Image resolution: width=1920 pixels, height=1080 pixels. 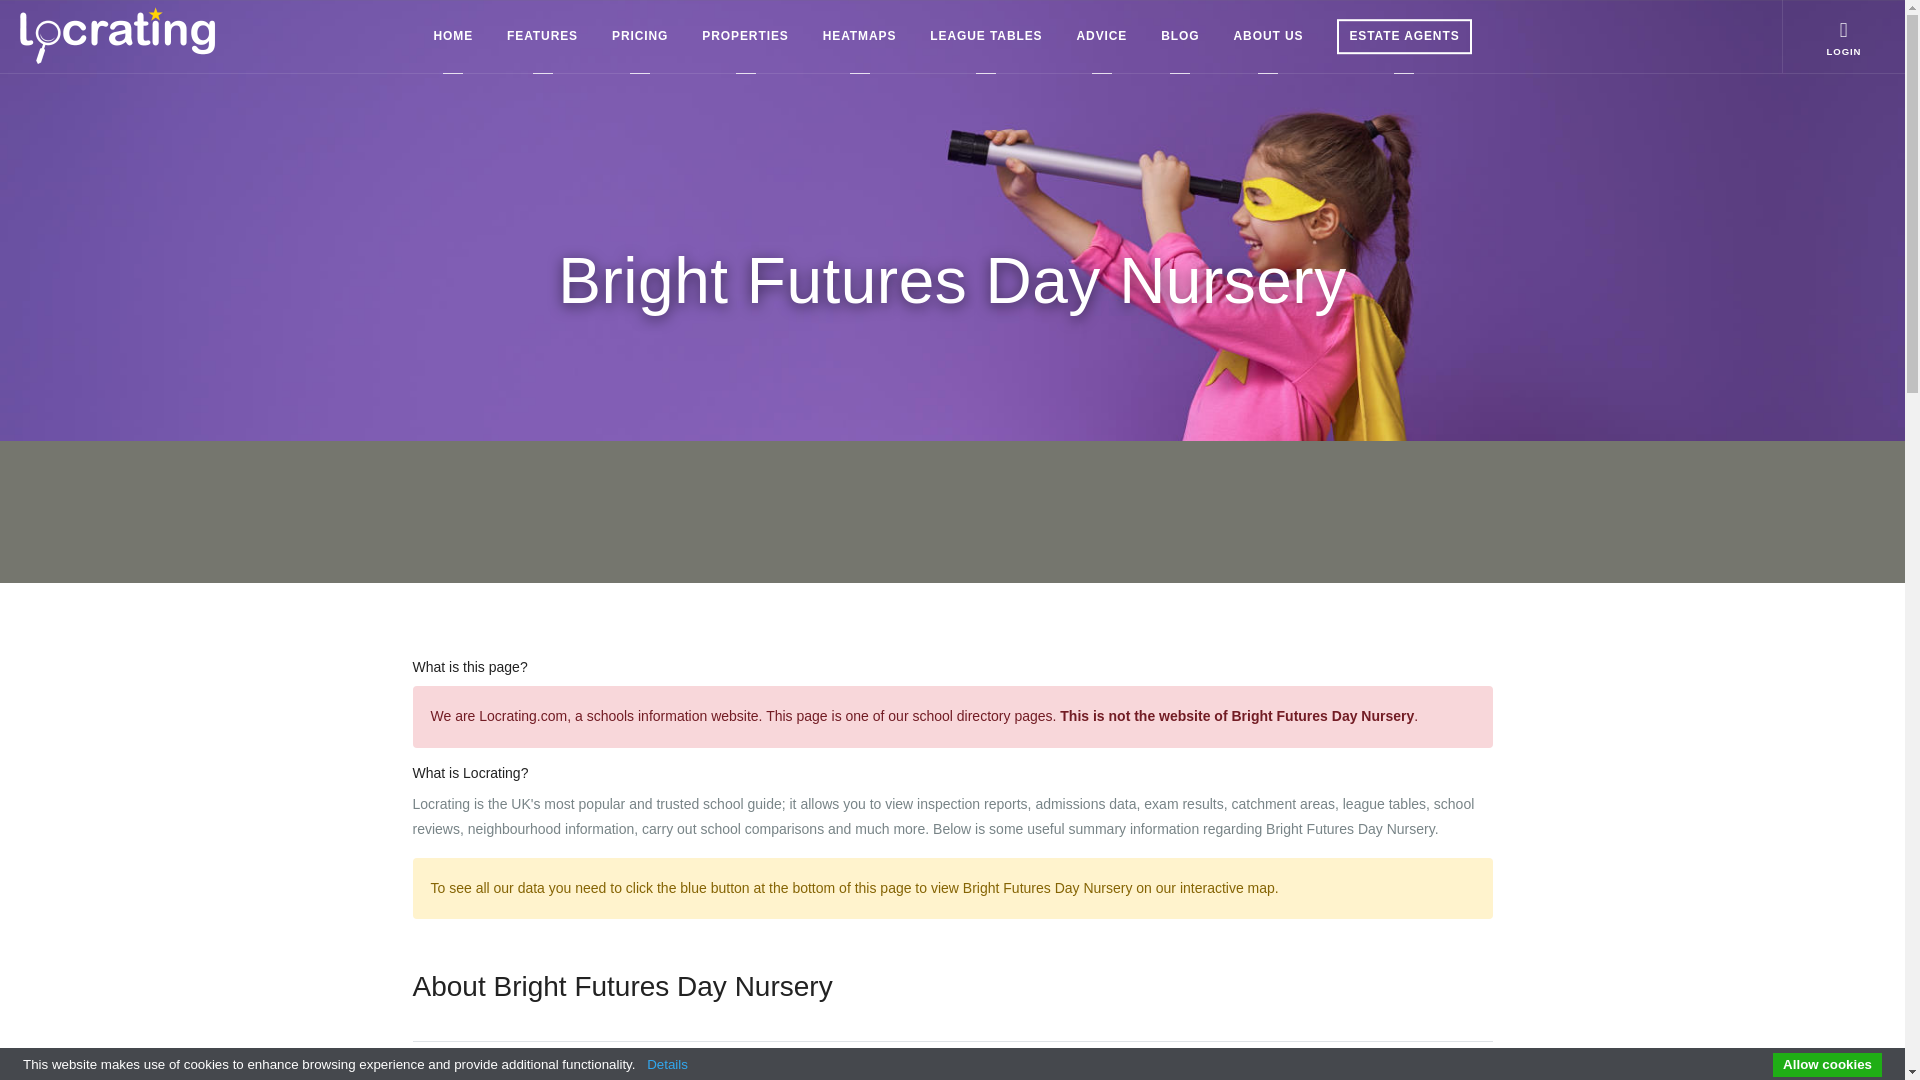 What do you see at coordinates (744, 36) in the screenshot?
I see `PROPERTIES` at bounding box center [744, 36].